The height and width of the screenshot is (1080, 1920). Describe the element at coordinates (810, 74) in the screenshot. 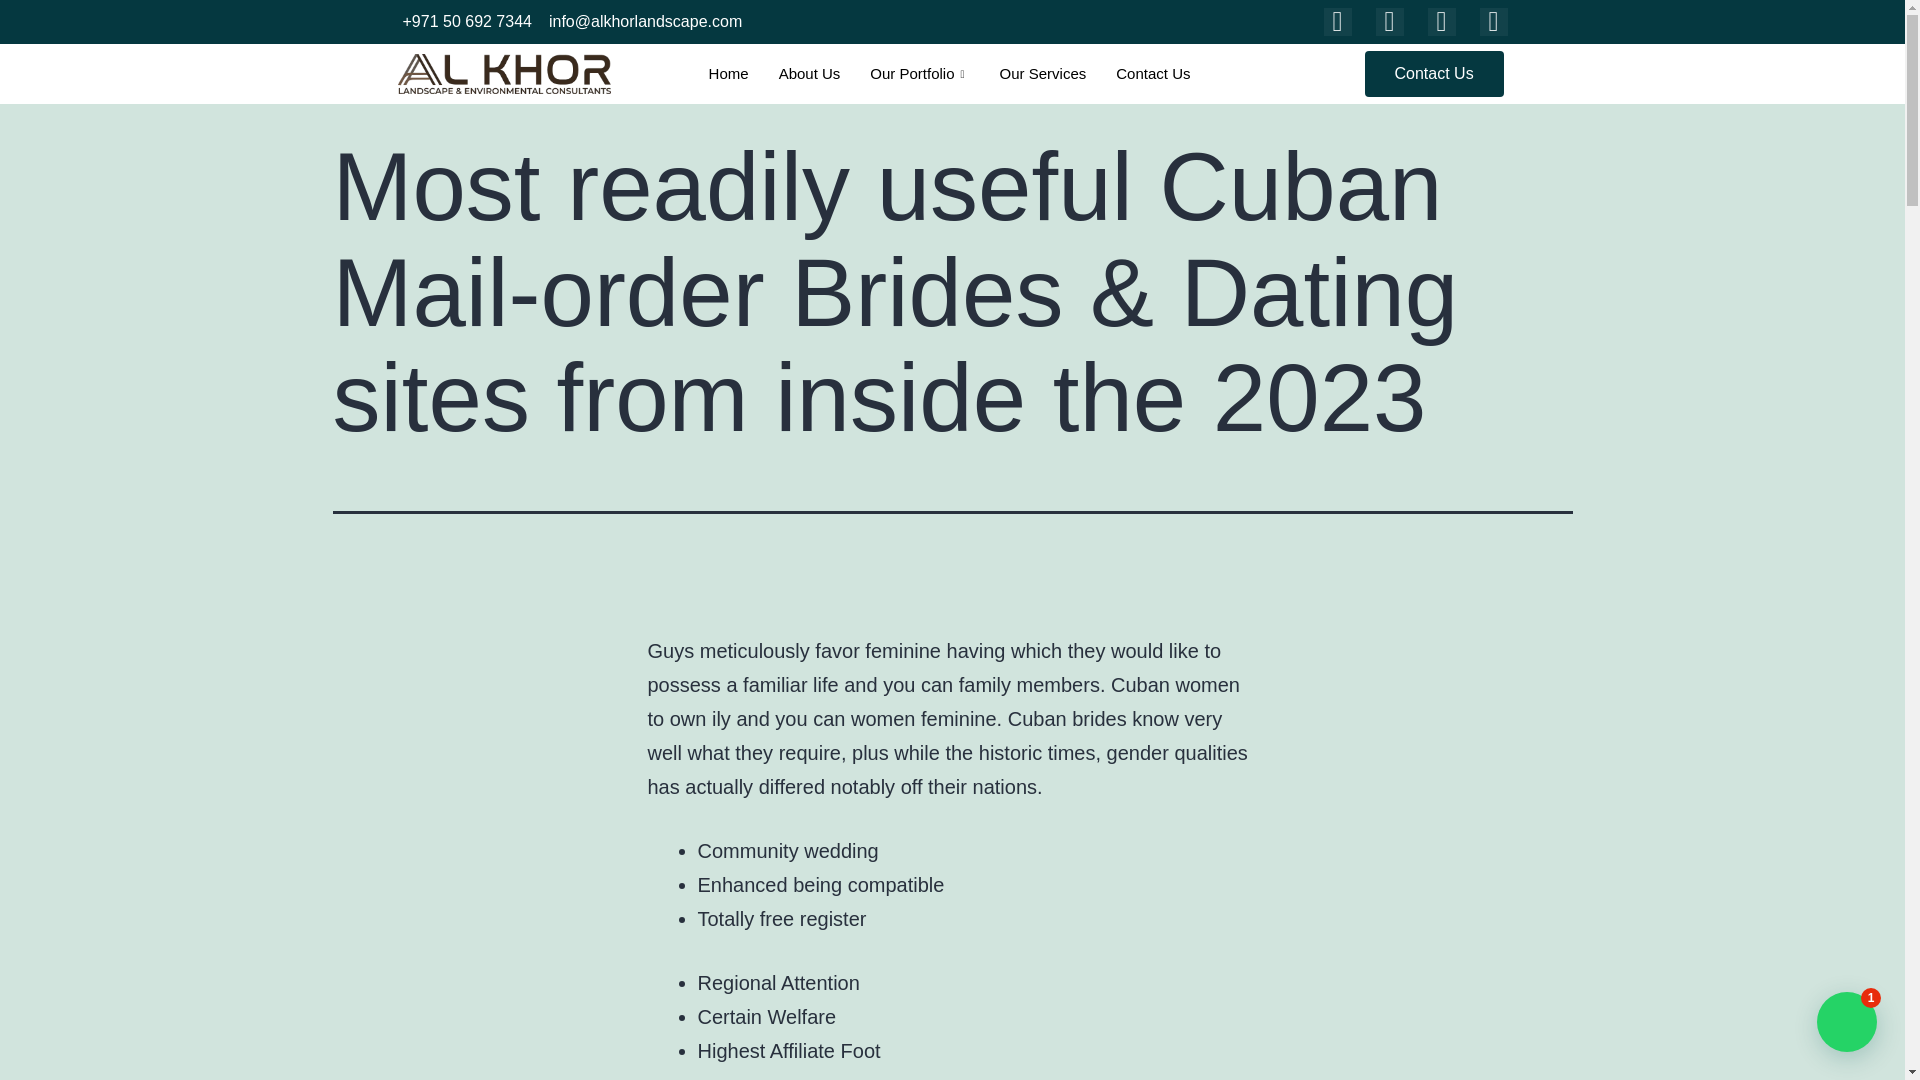

I see `About Us` at that location.